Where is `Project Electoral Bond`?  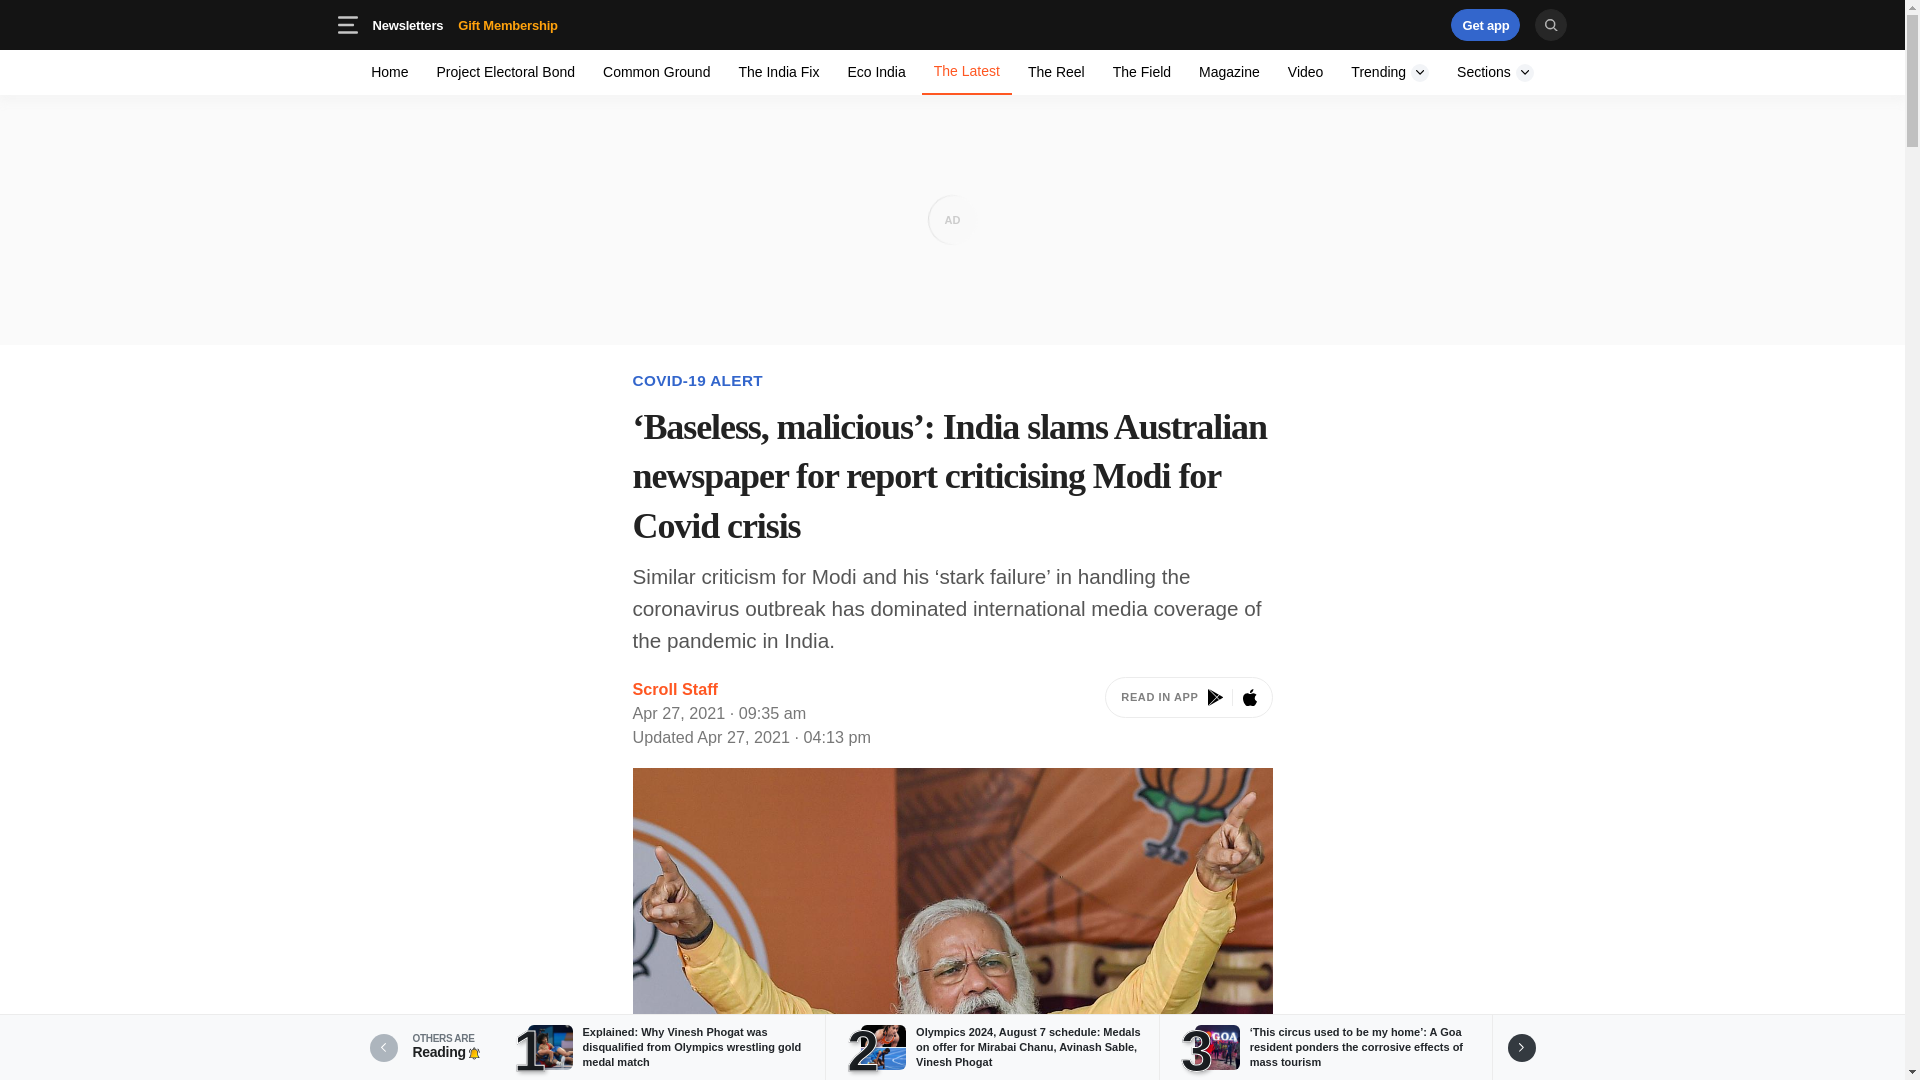
Project Electoral Bond is located at coordinates (1188, 713).